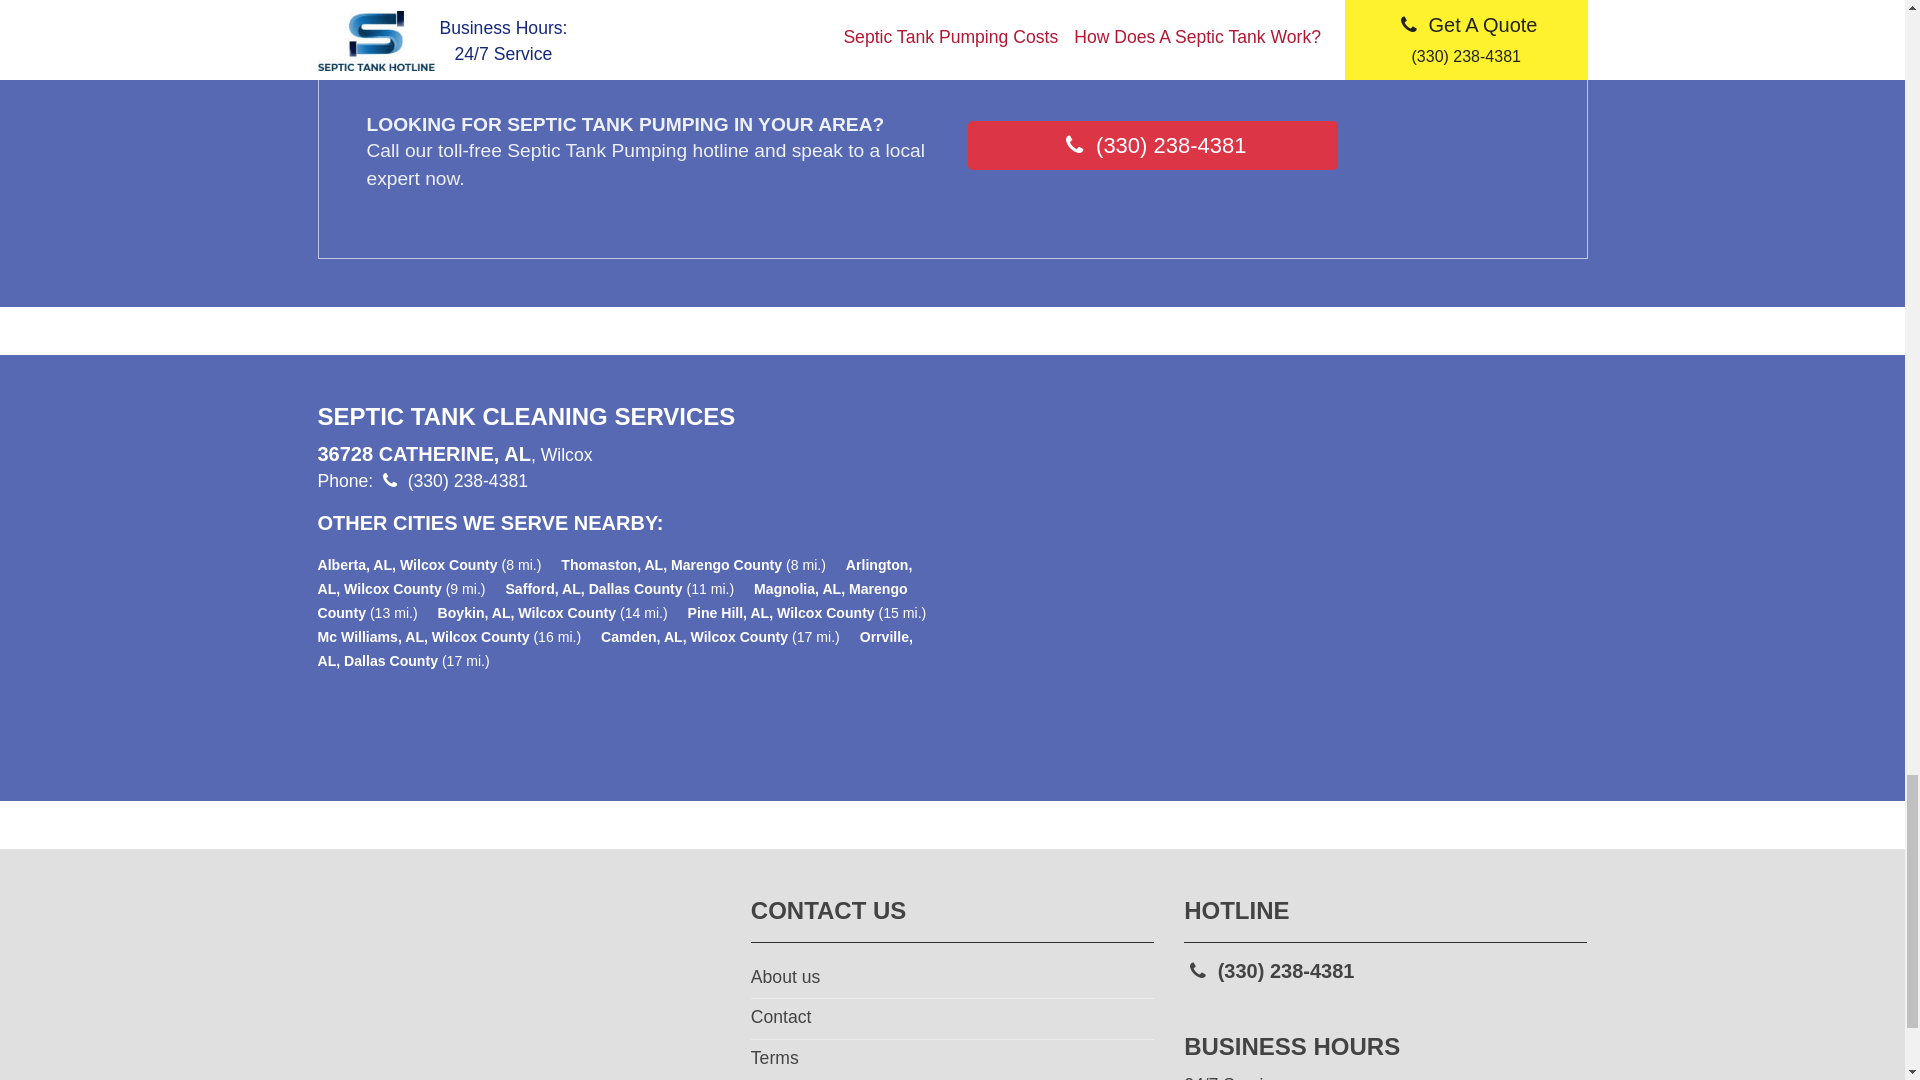  What do you see at coordinates (952, 1018) in the screenshot?
I see `Contact` at bounding box center [952, 1018].